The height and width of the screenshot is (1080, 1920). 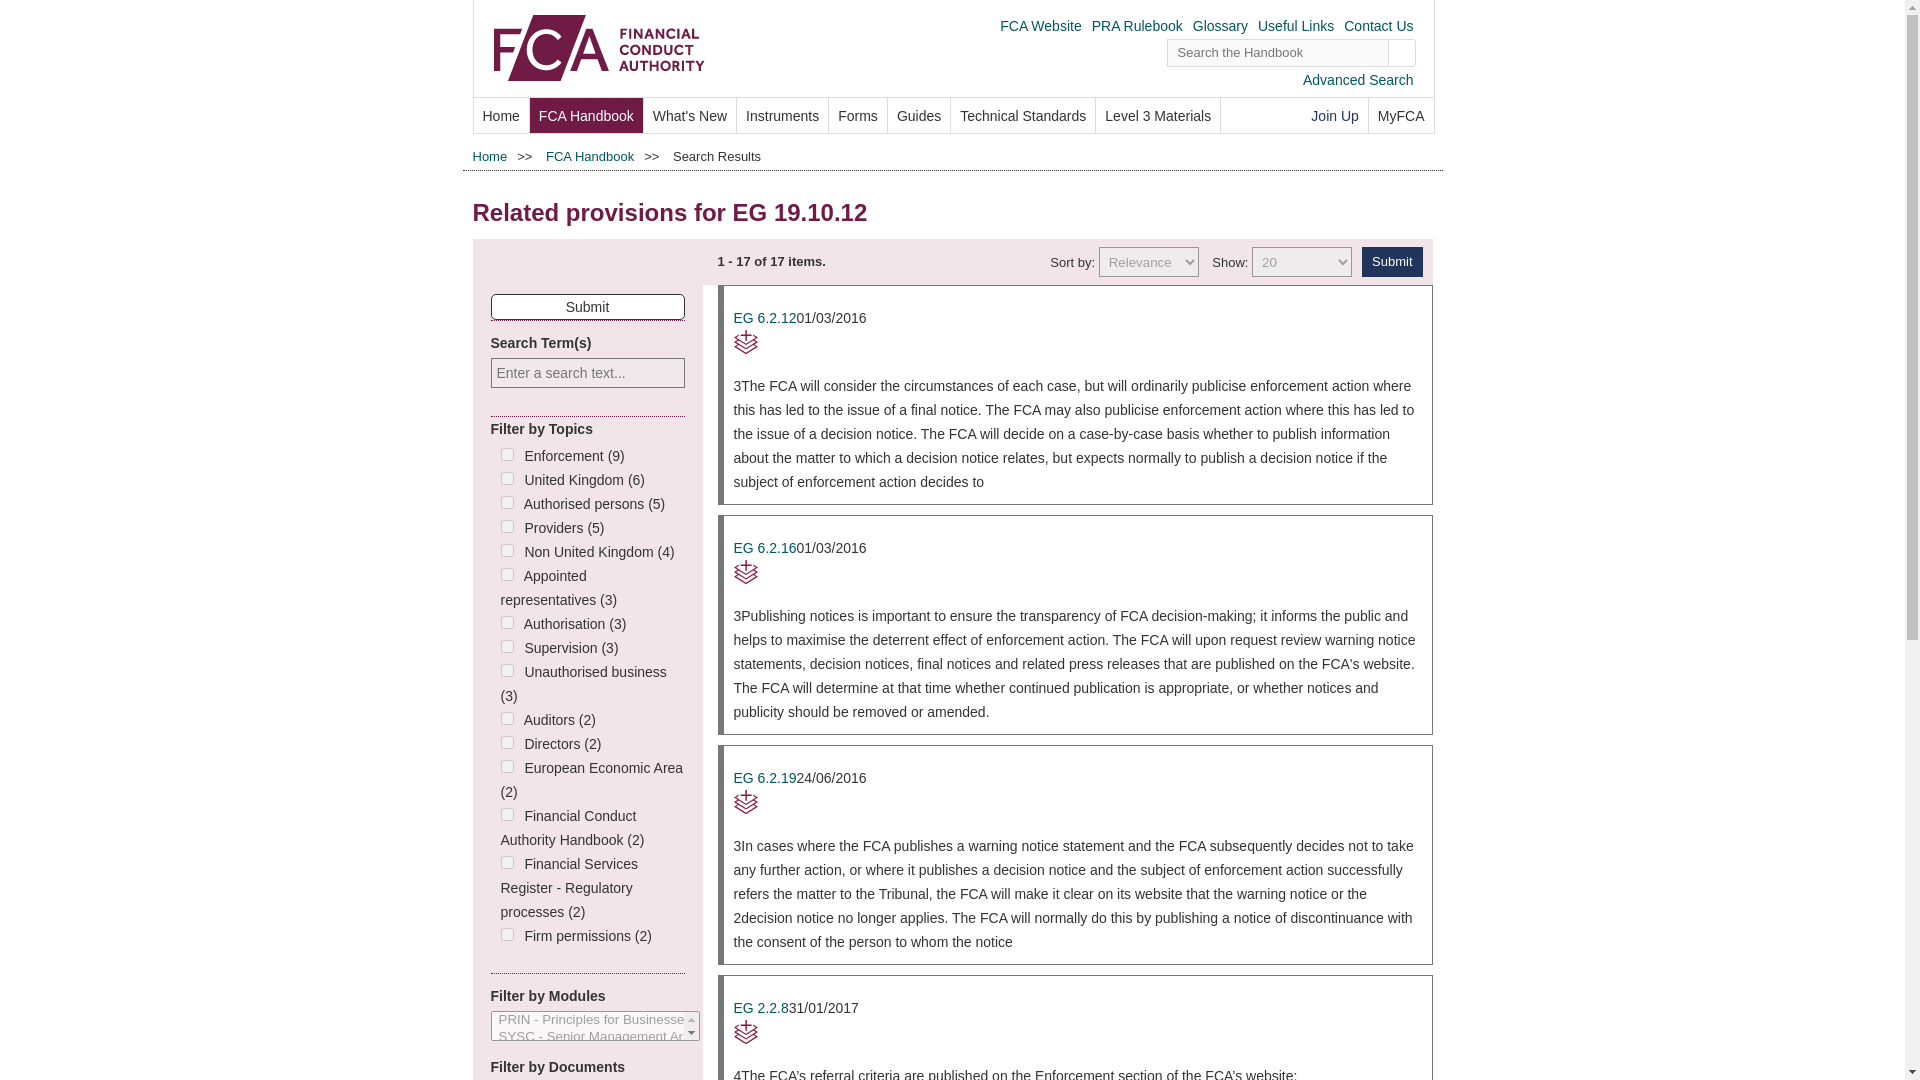 What do you see at coordinates (1401, 115) in the screenshot?
I see `Access your alerts and favourite pages` at bounding box center [1401, 115].